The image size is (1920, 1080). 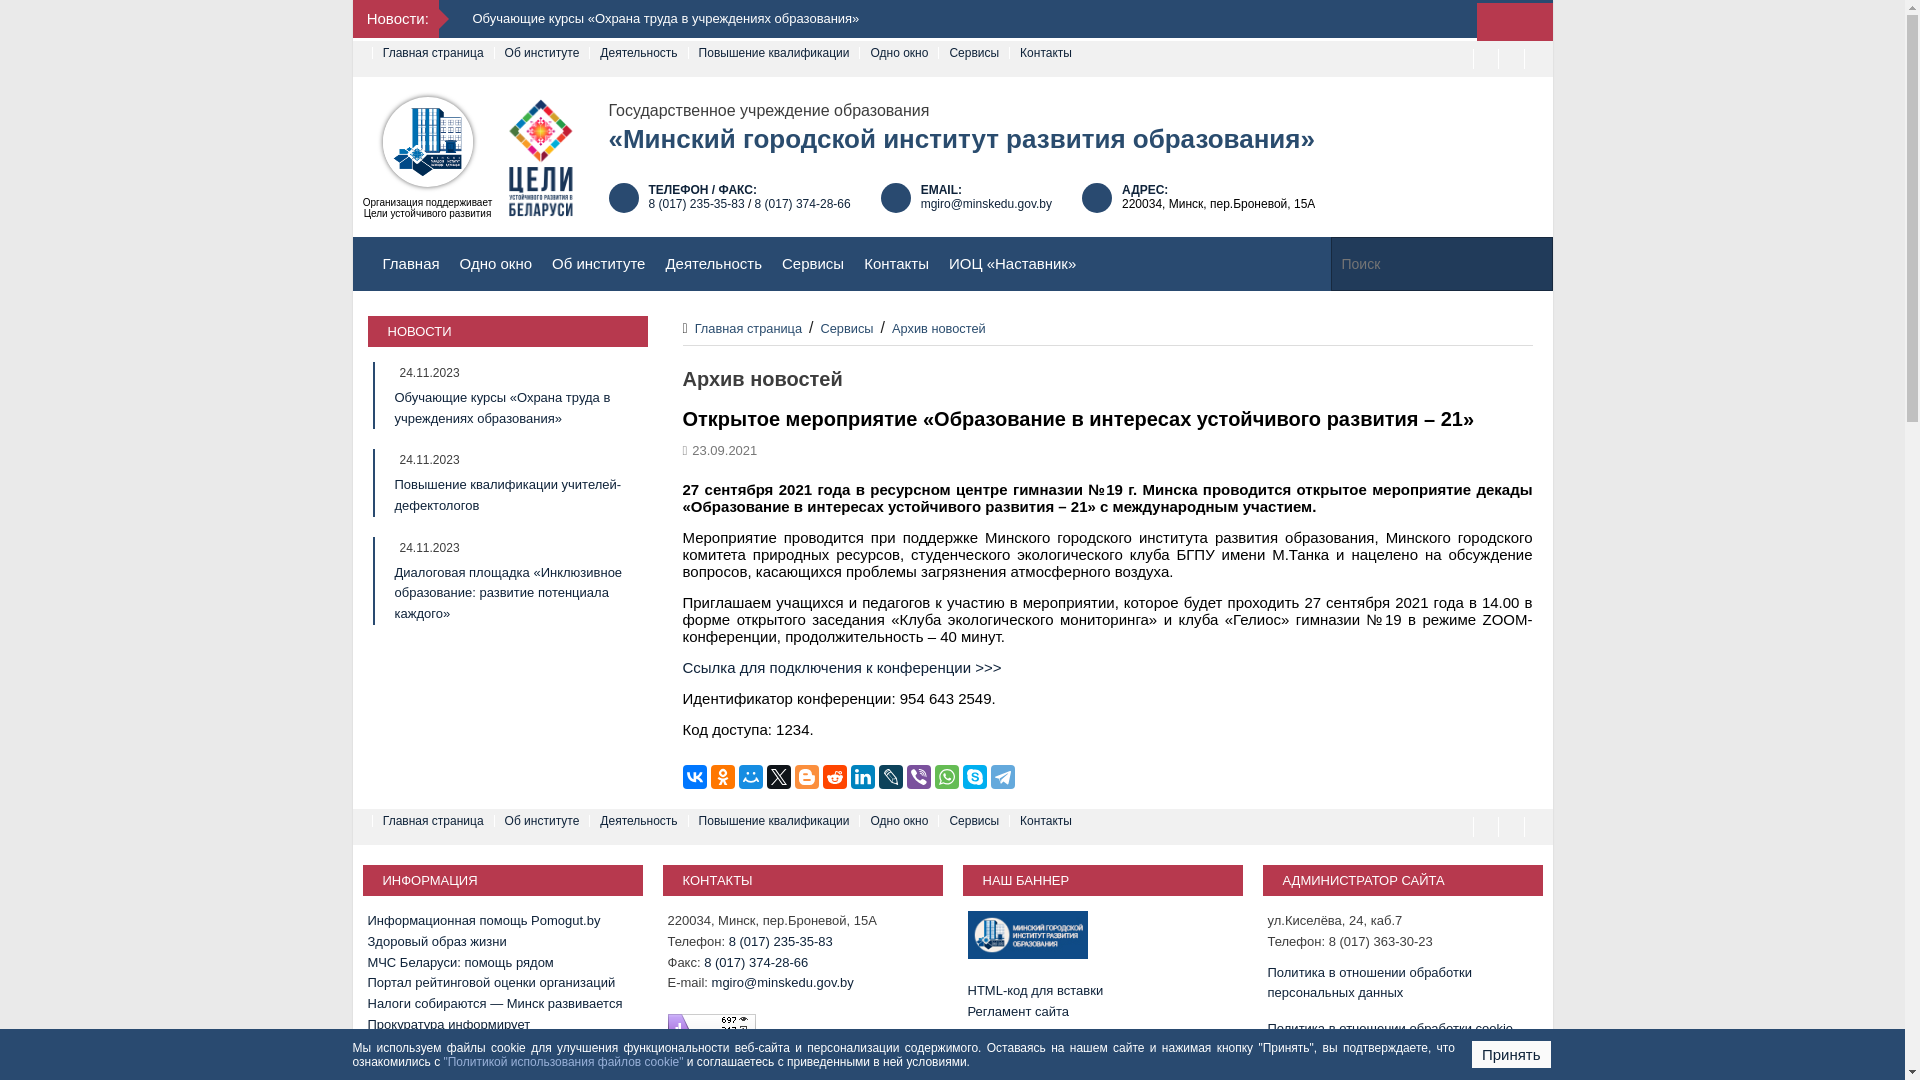 I want to click on LiveJournal, so click(x=890, y=777).